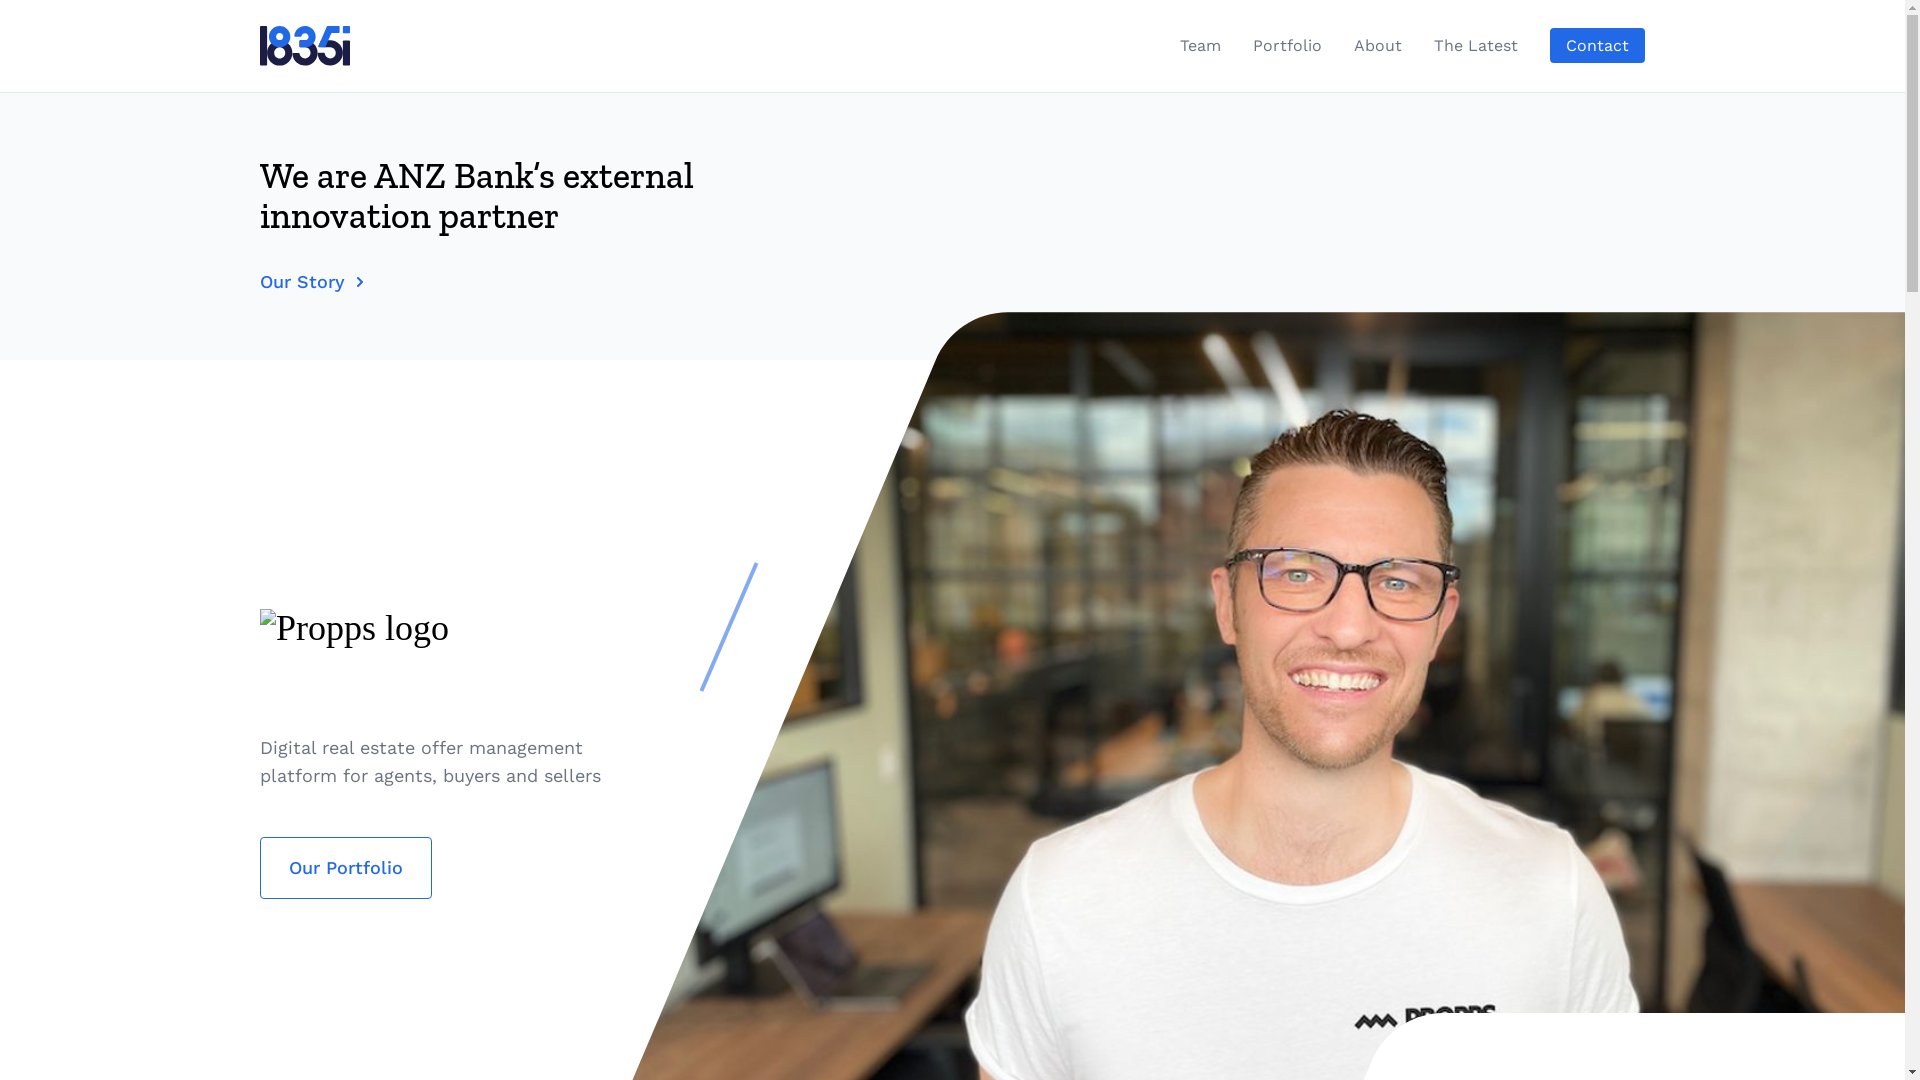  I want to click on Contact, so click(1598, 46).